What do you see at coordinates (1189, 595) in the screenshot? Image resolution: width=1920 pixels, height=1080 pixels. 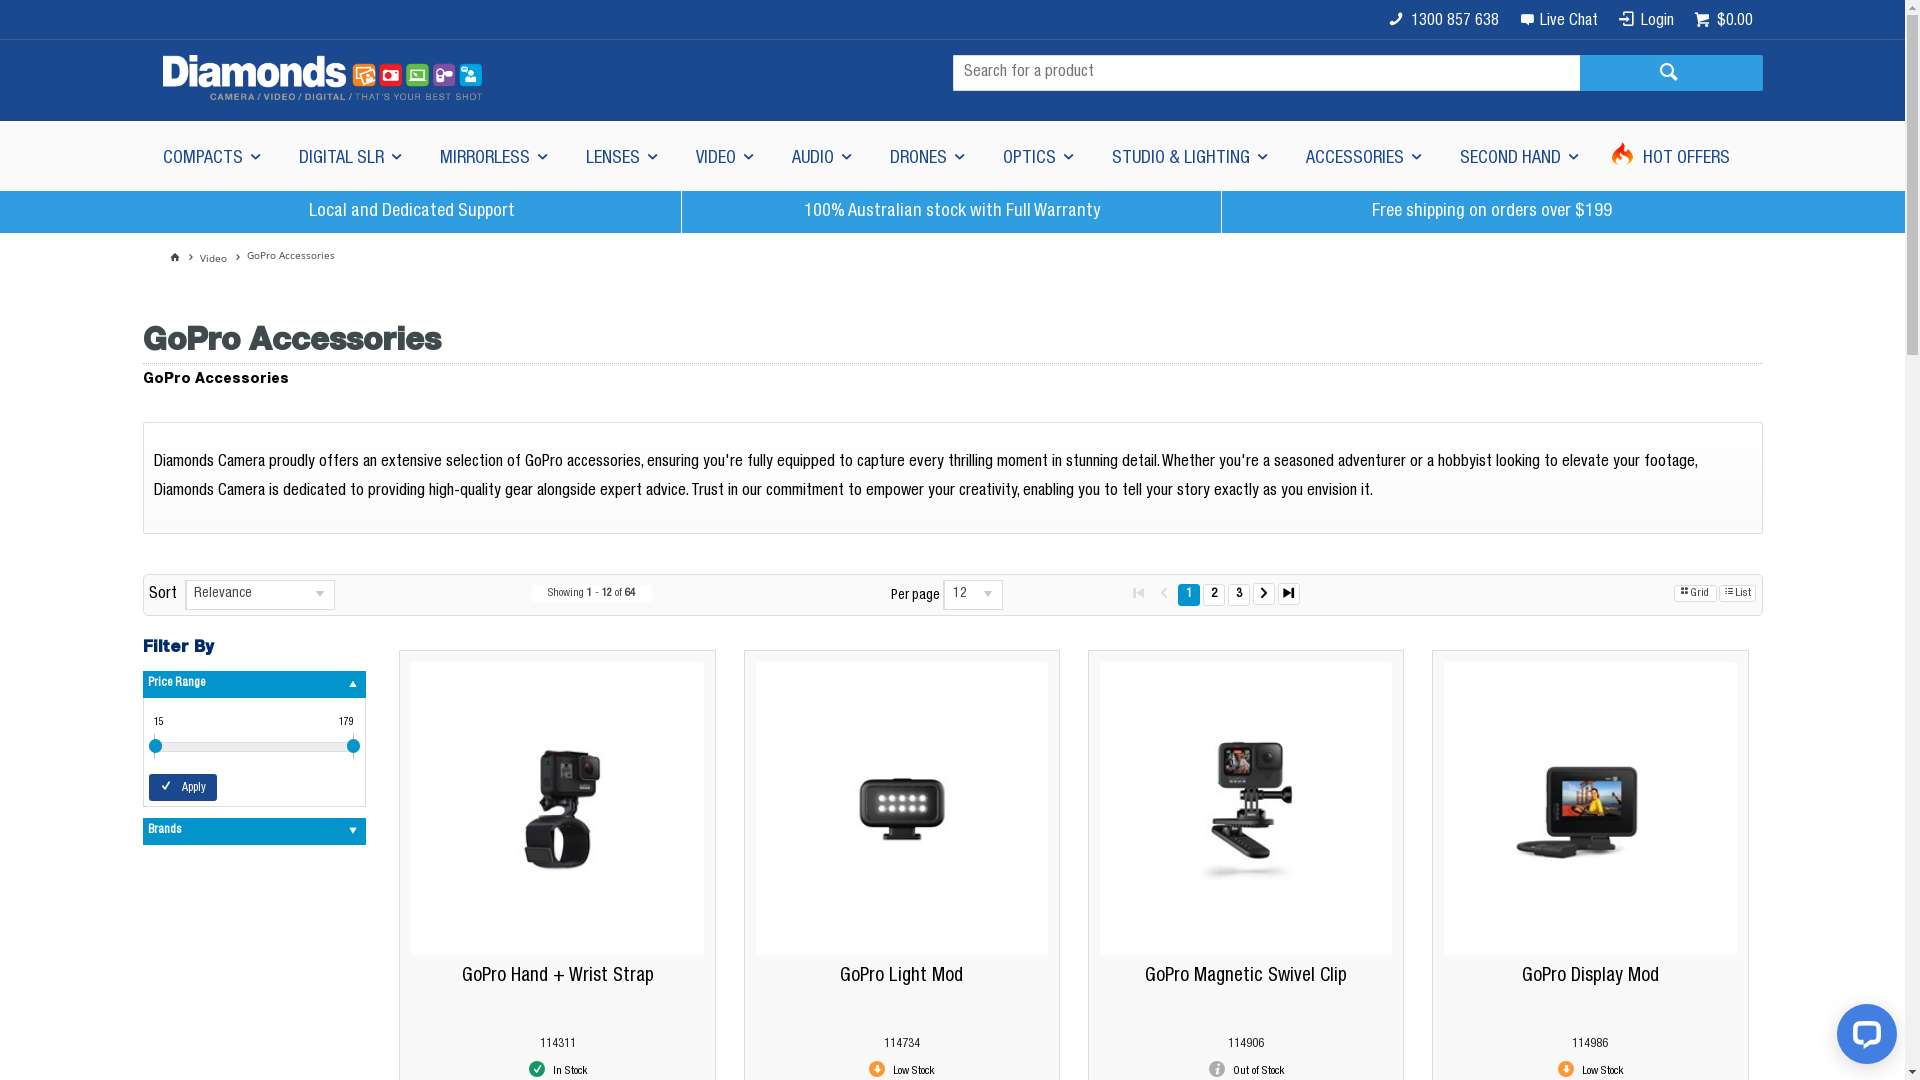 I see `1` at bounding box center [1189, 595].